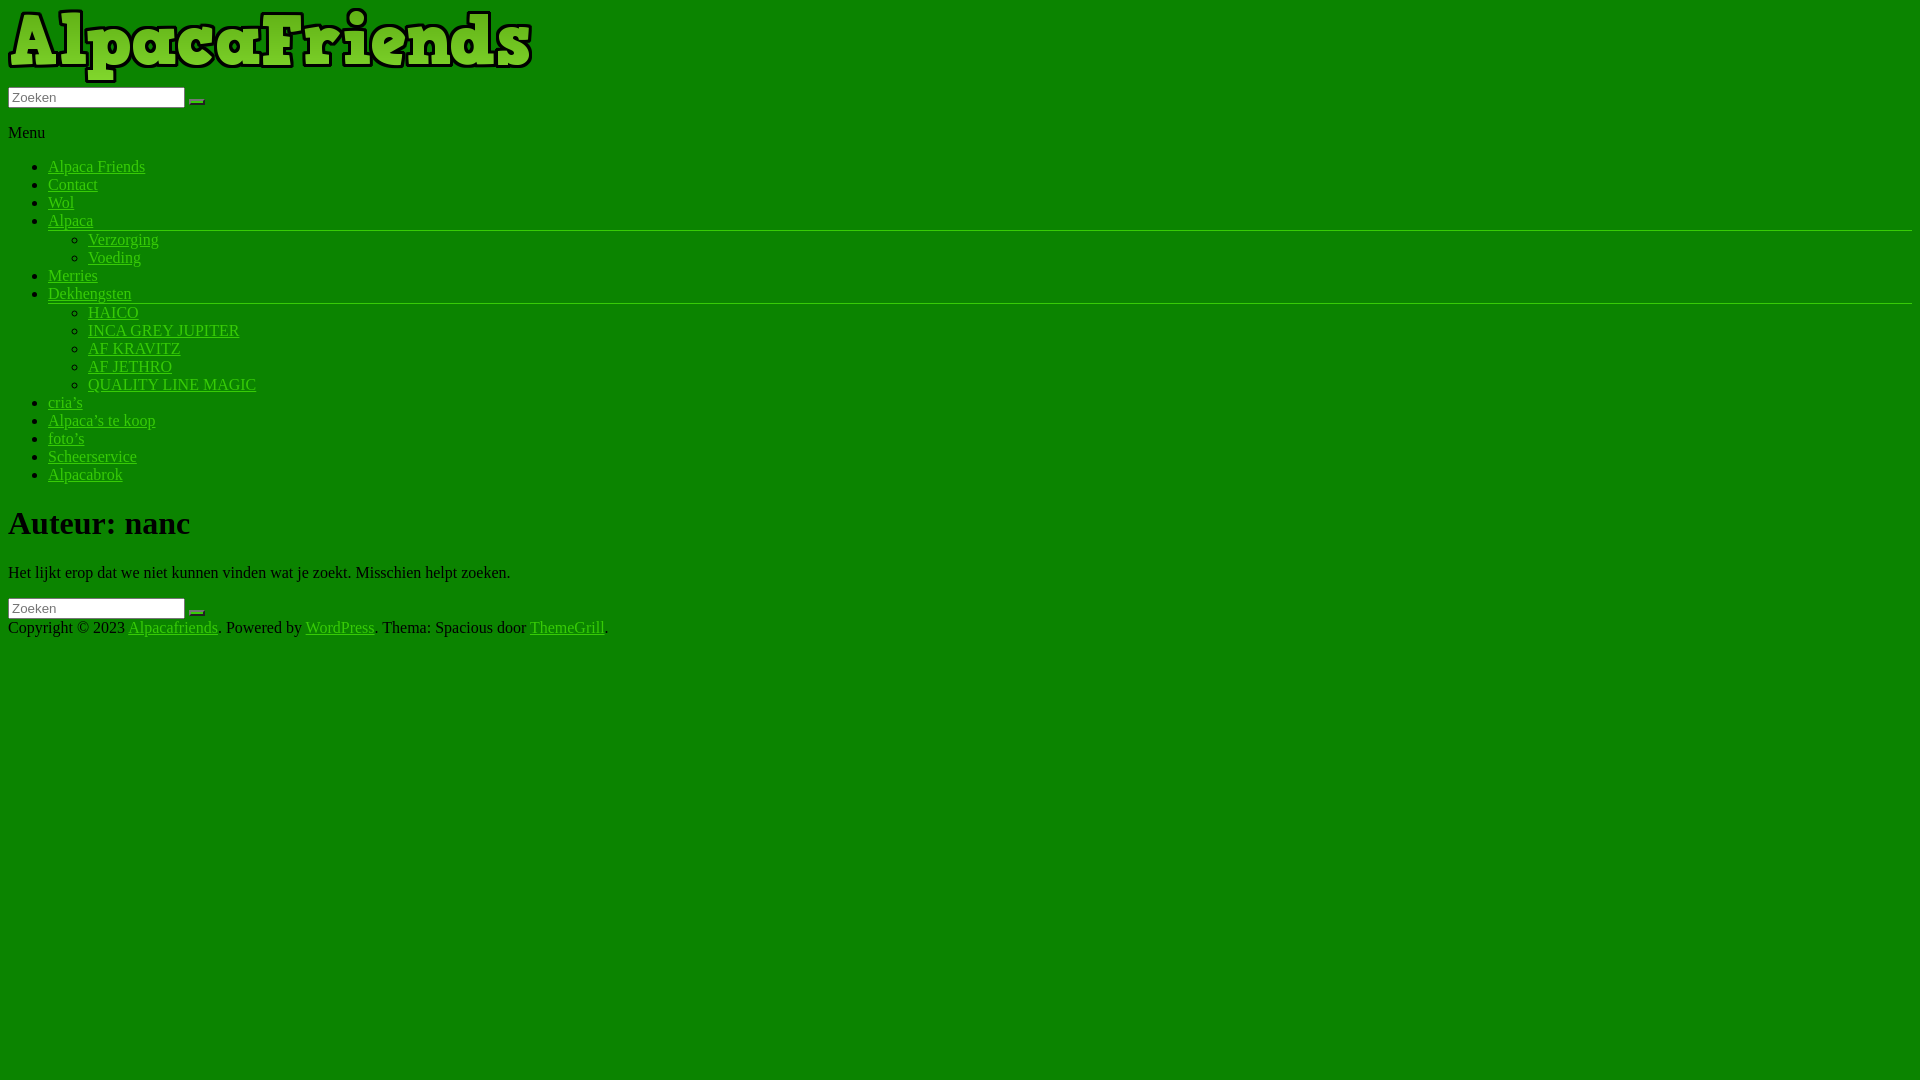  Describe the element at coordinates (340, 628) in the screenshot. I see `WordPress` at that location.